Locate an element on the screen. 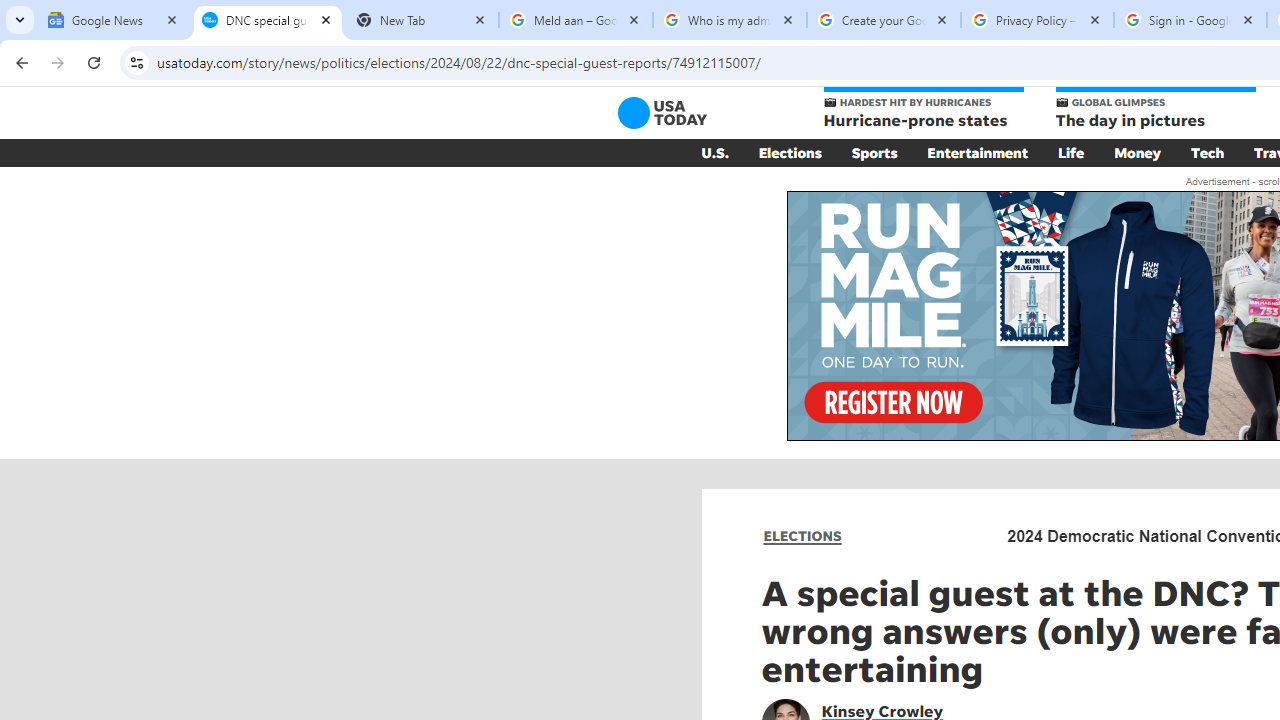 This screenshot has height=720, width=1280. Elections is located at coordinates (790, 152).